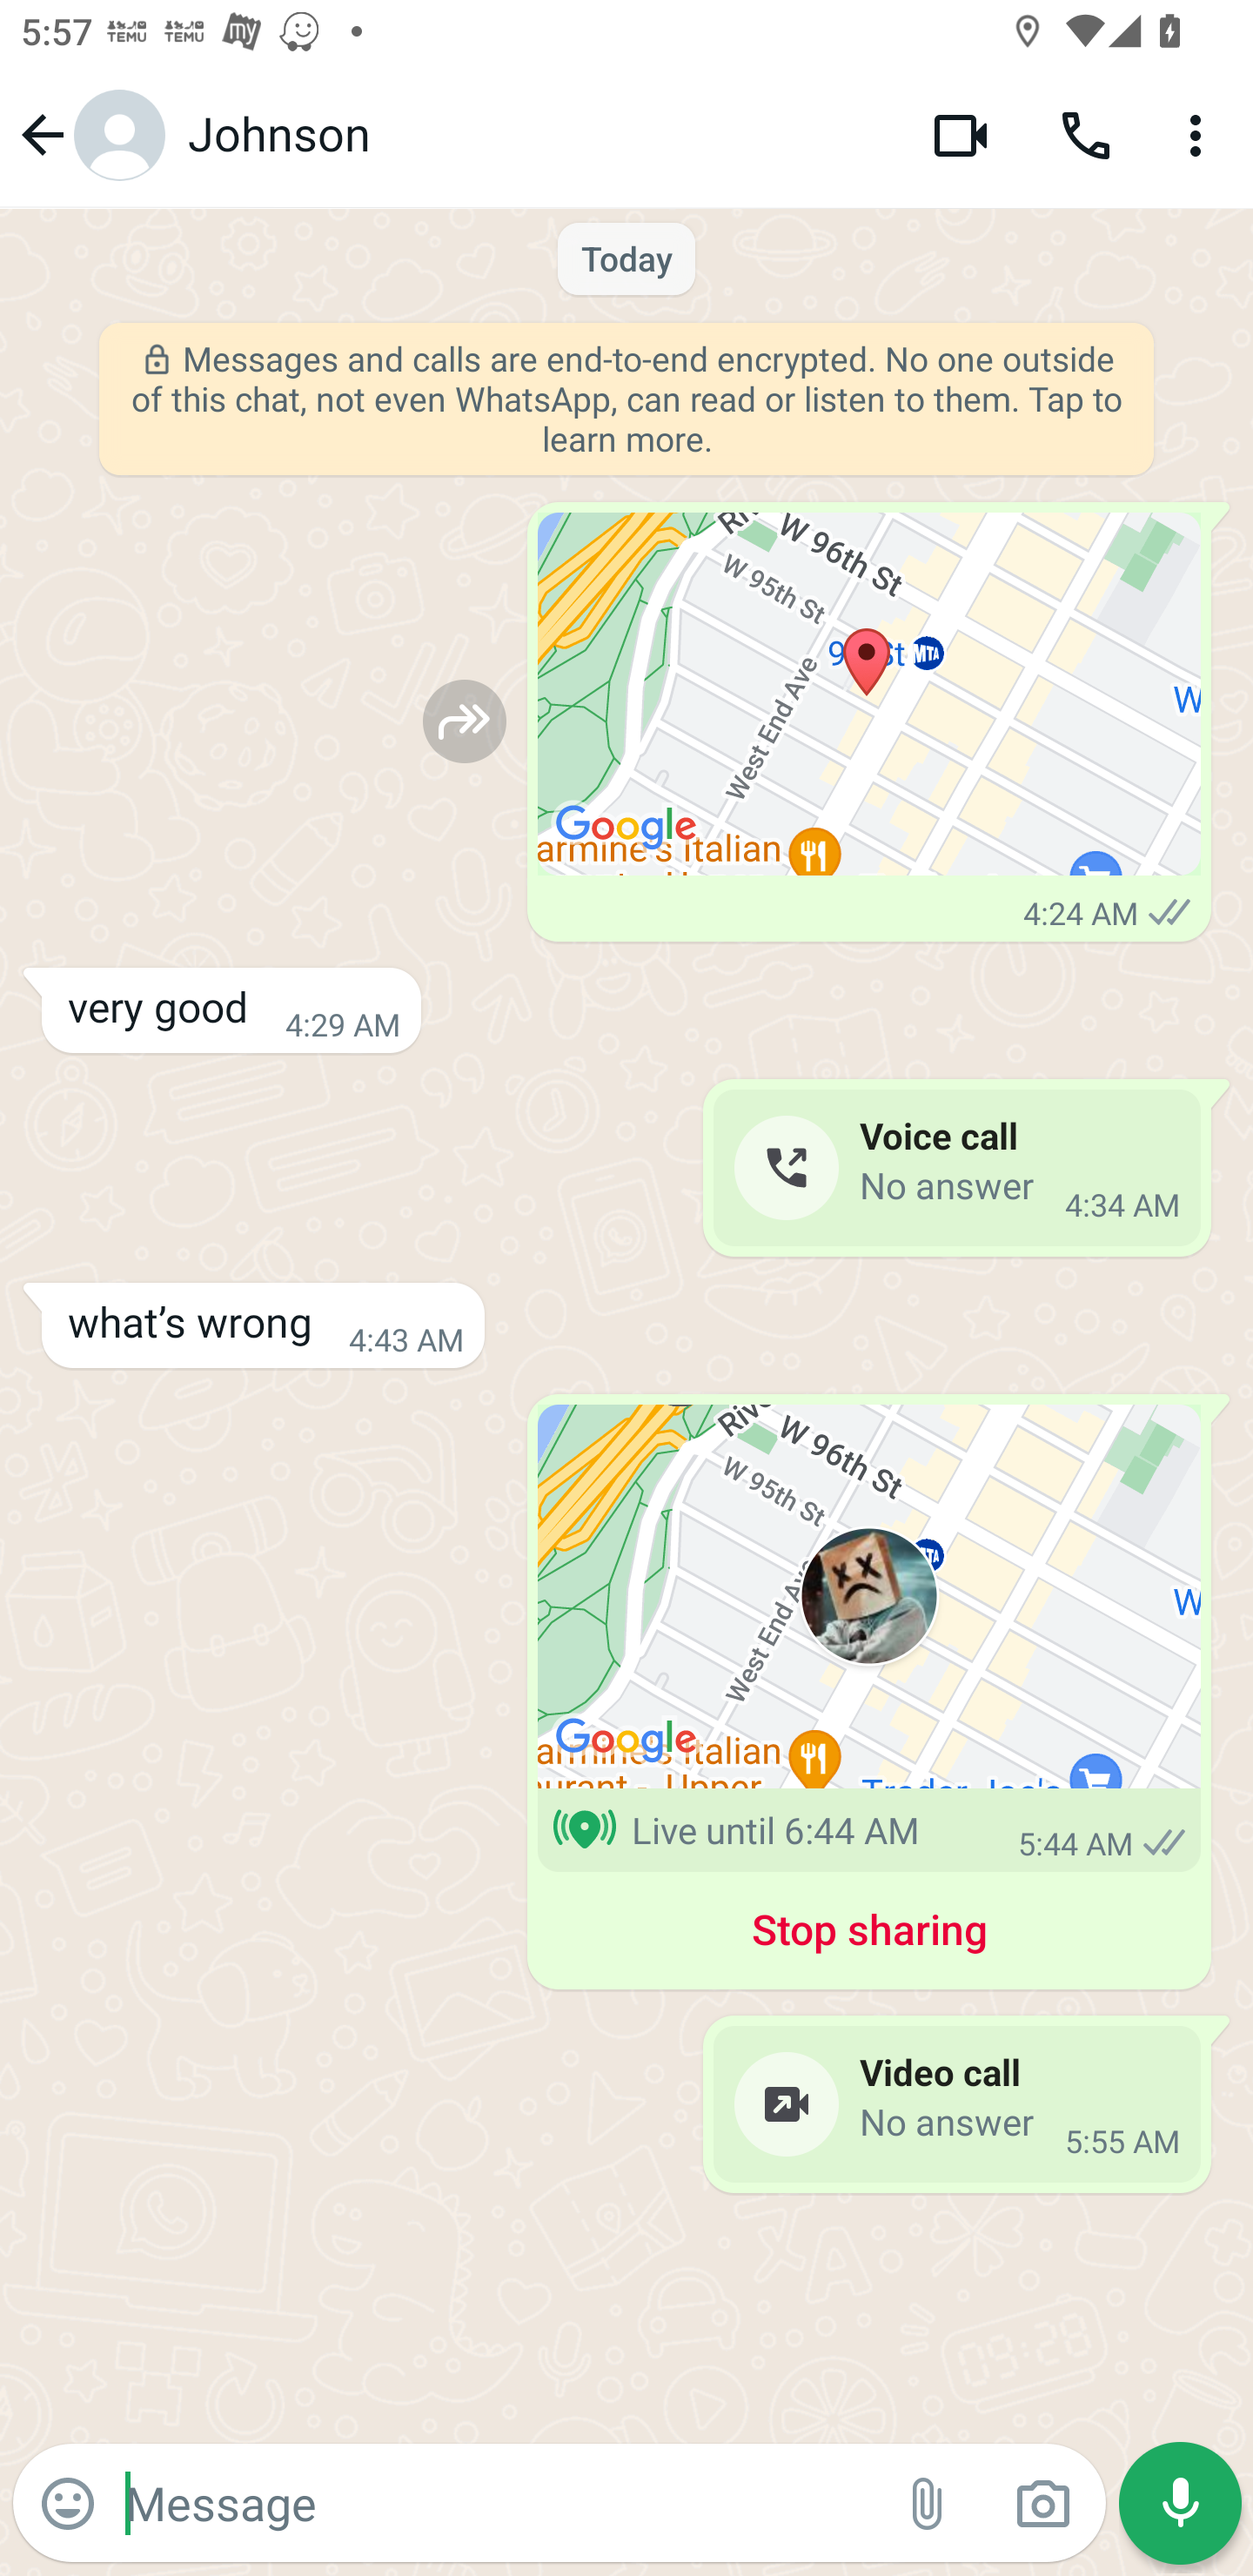 The width and height of the screenshot is (1253, 2576). What do you see at coordinates (961, 134) in the screenshot?
I see `Video call` at bounding box center [961, 134].